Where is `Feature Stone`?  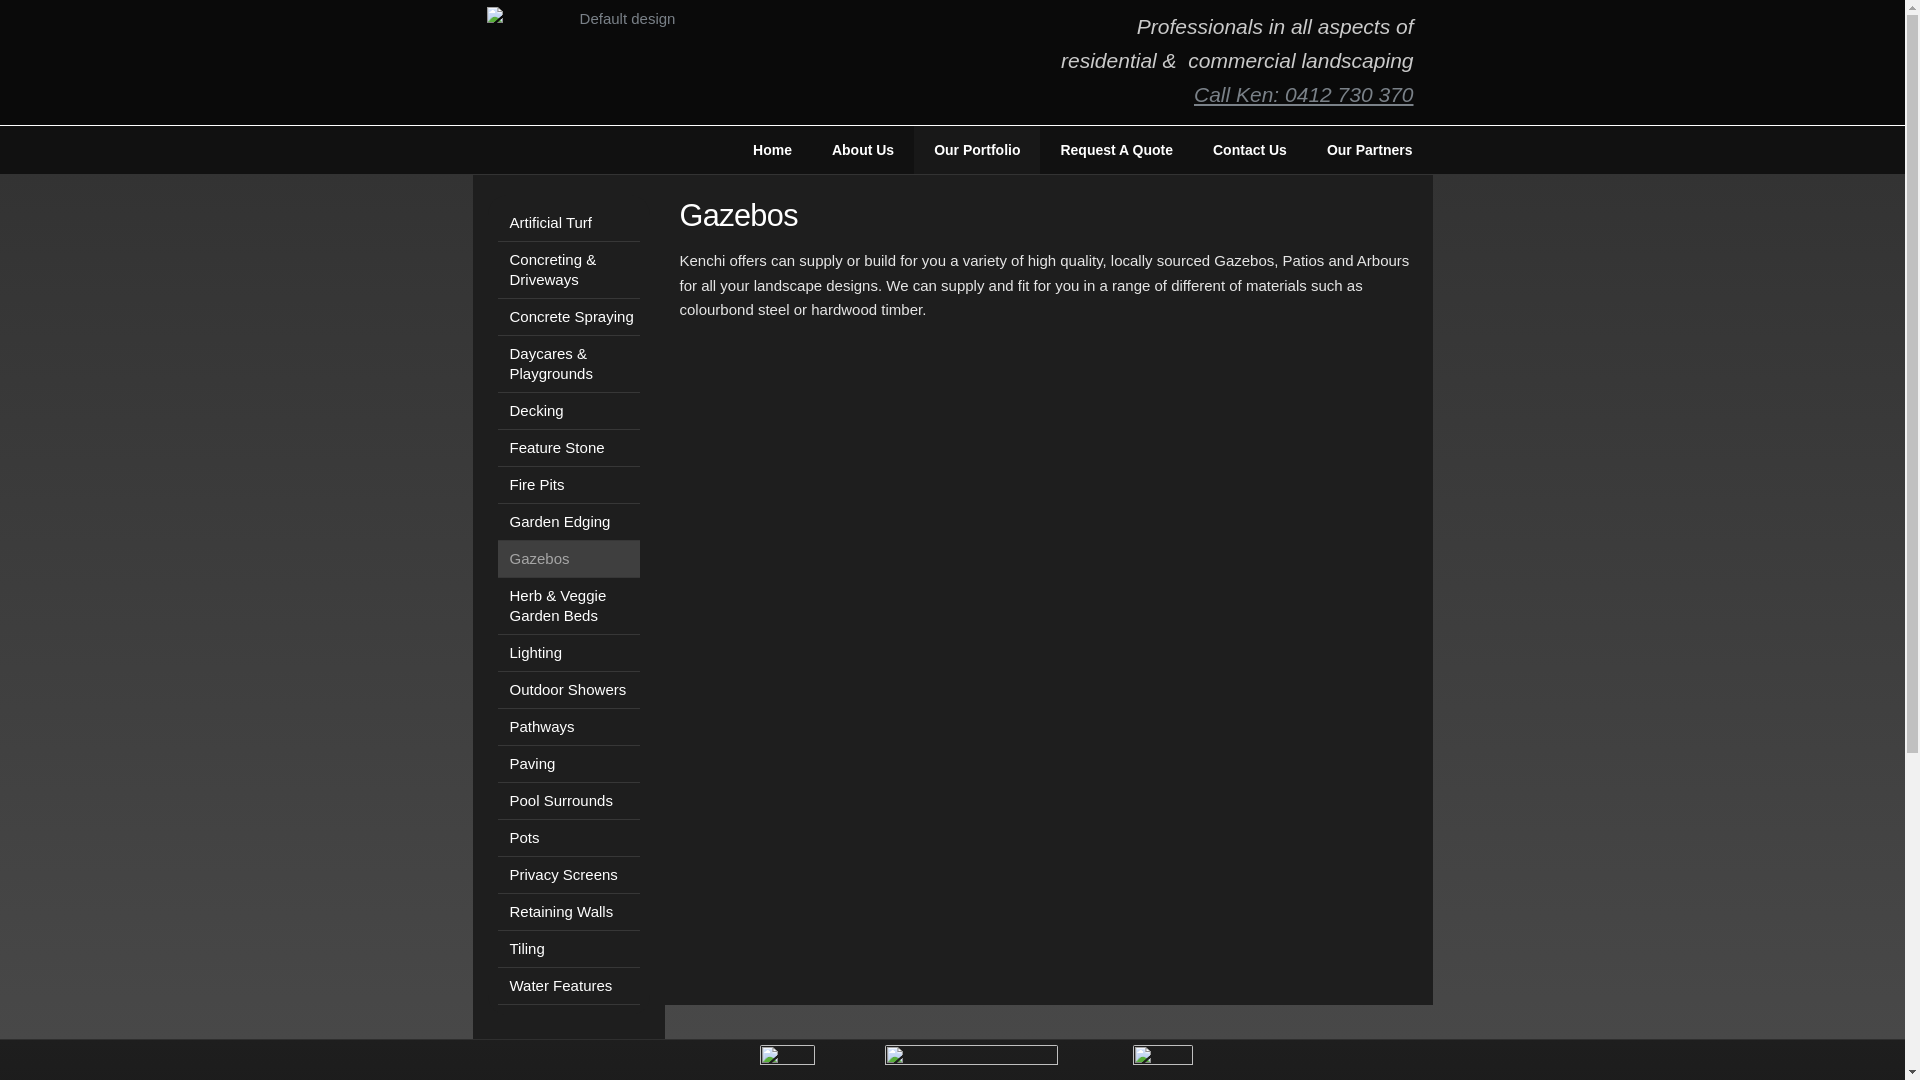
Feature Stone is located at coordinates (569, 448).